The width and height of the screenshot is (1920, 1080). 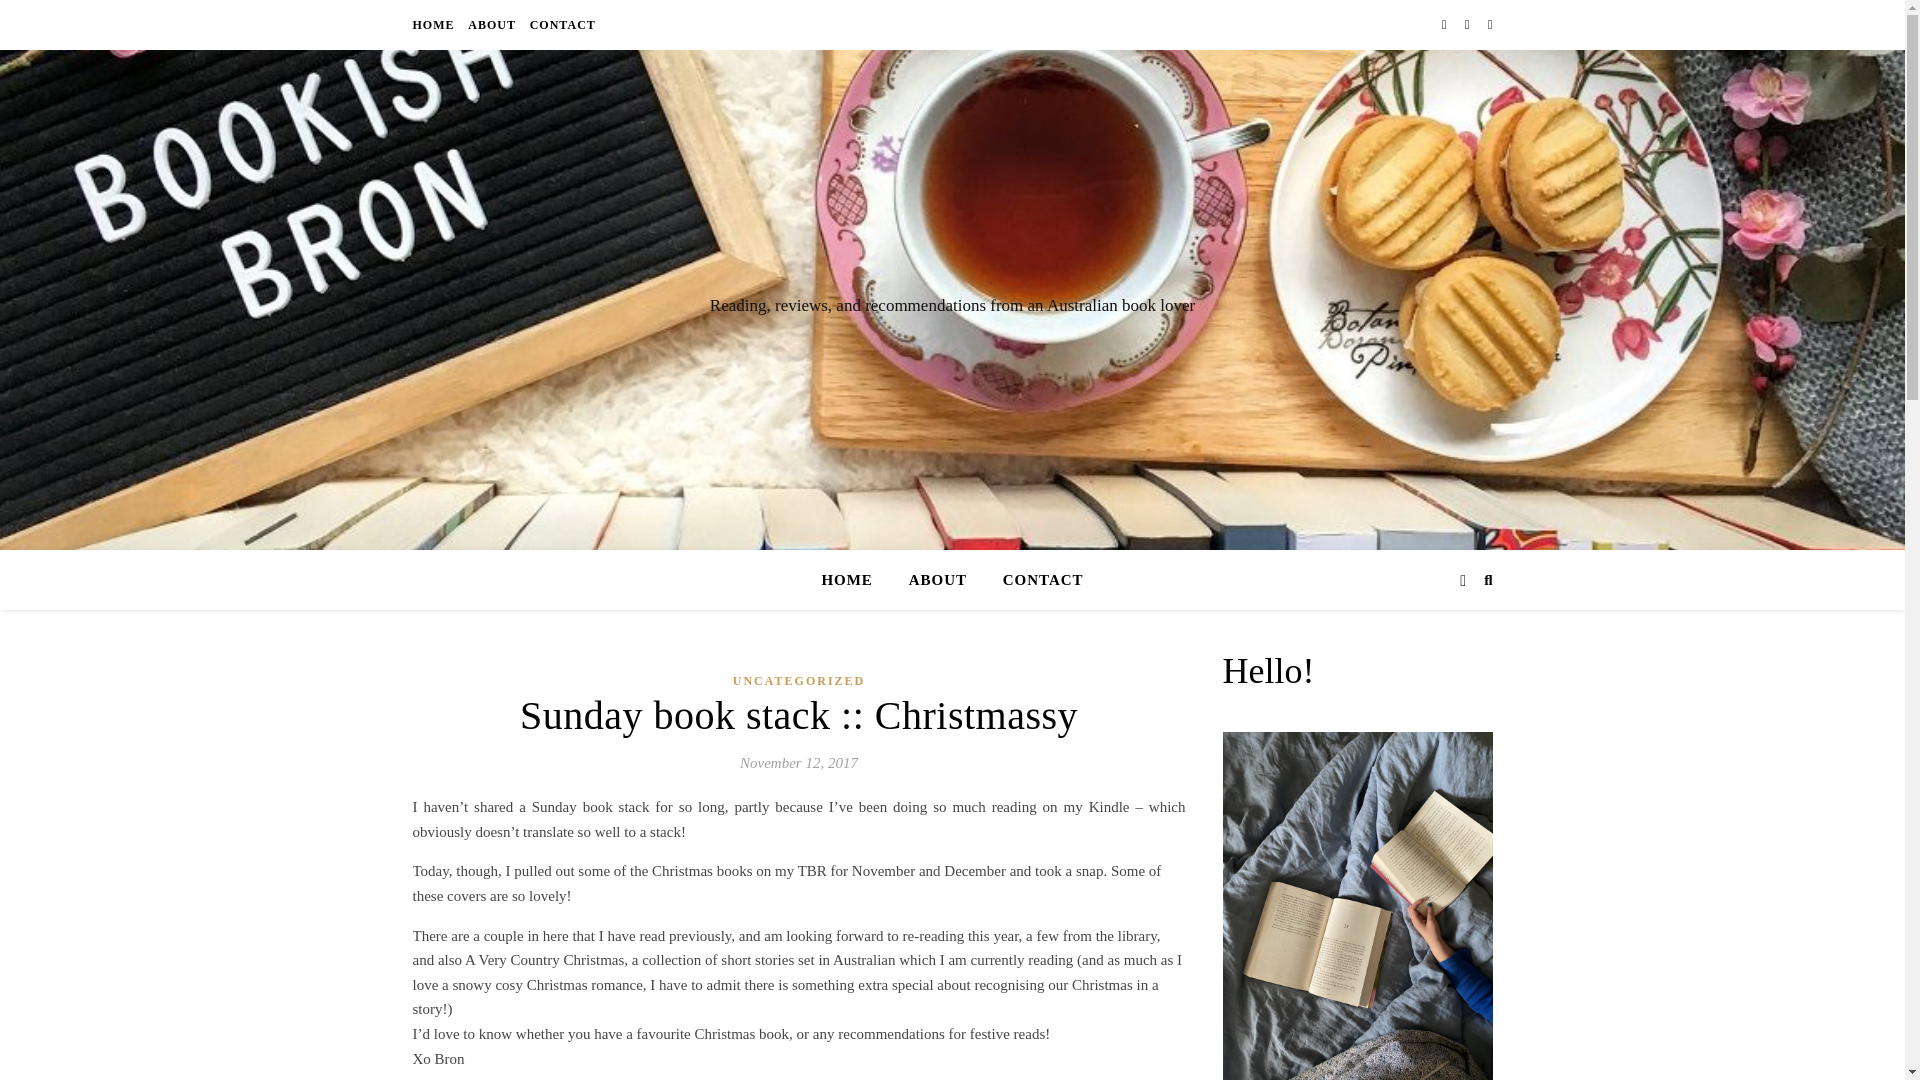 What do you see at coordinates (1035, 580) in the screenshot?
I see `CONTACT` at bounding box center [1035, 580].